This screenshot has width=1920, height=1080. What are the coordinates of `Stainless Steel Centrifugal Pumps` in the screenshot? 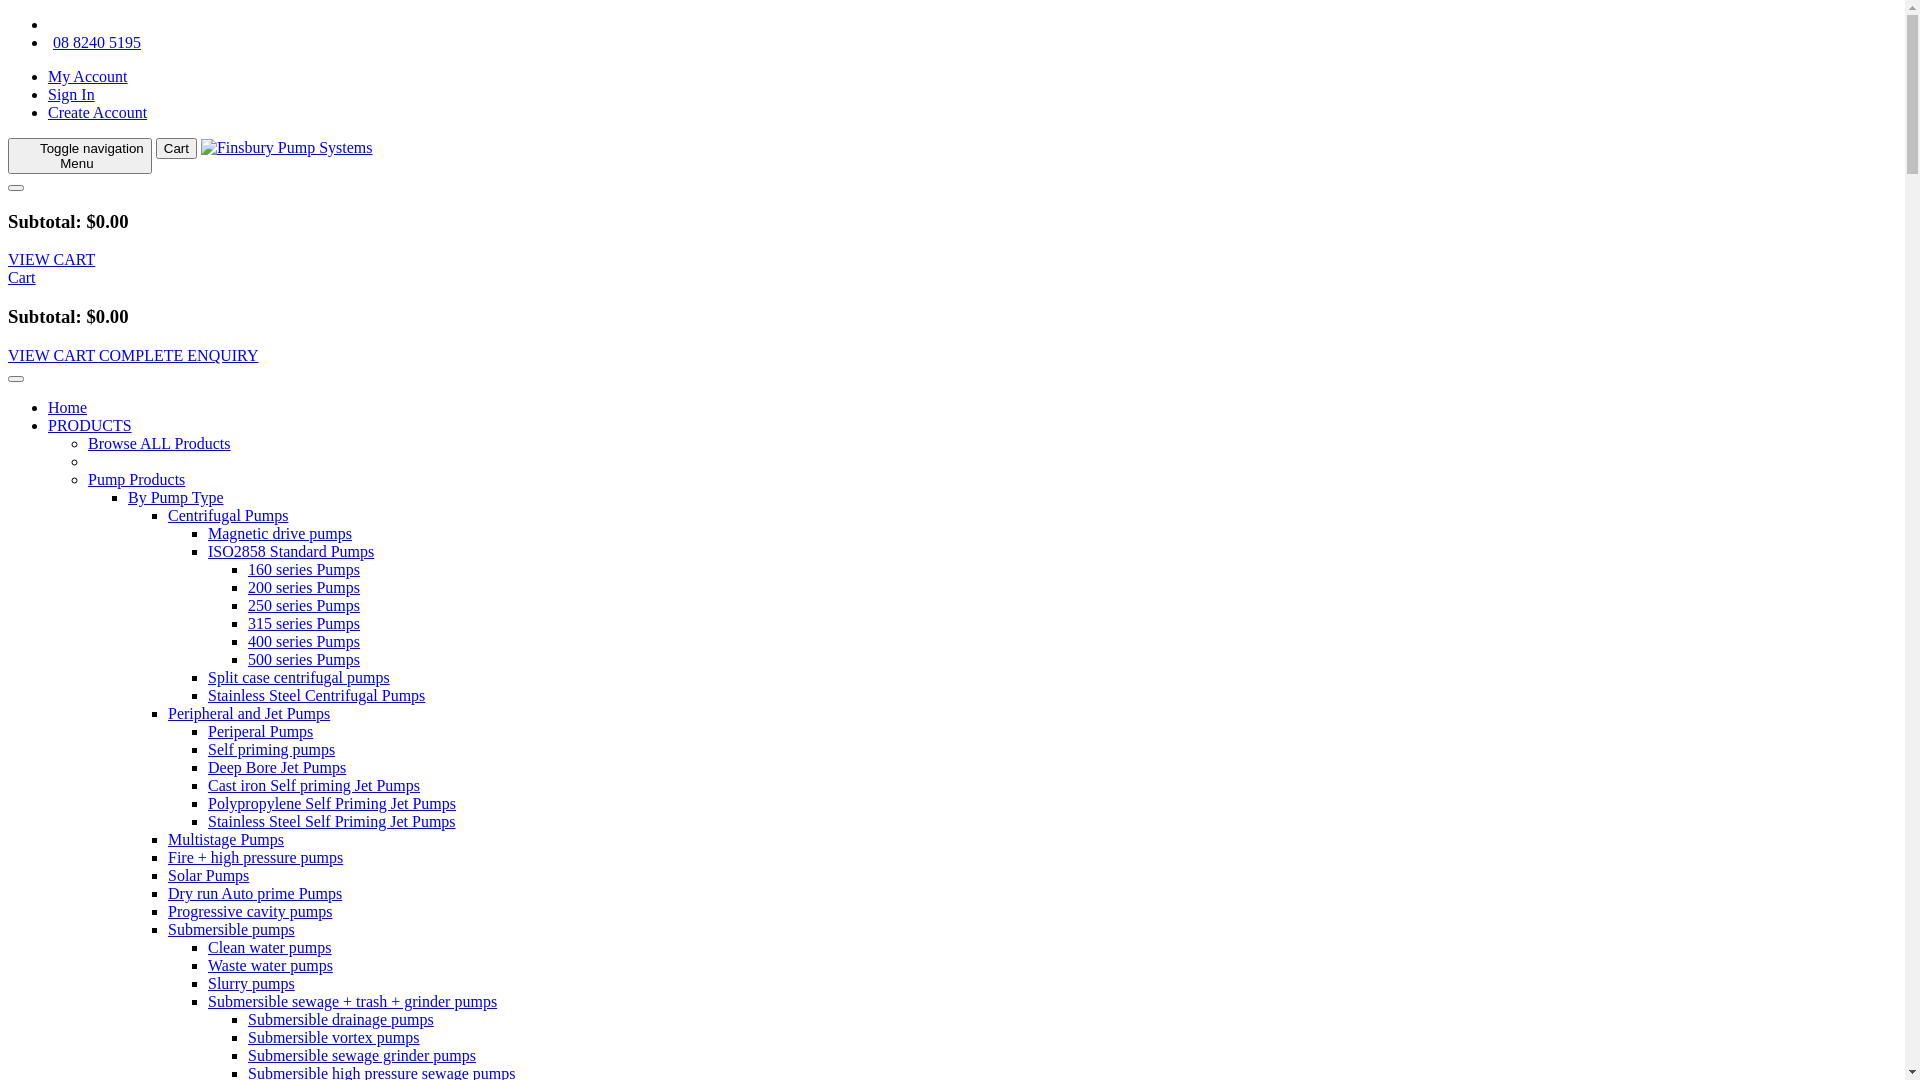 It's located at (316, 696).